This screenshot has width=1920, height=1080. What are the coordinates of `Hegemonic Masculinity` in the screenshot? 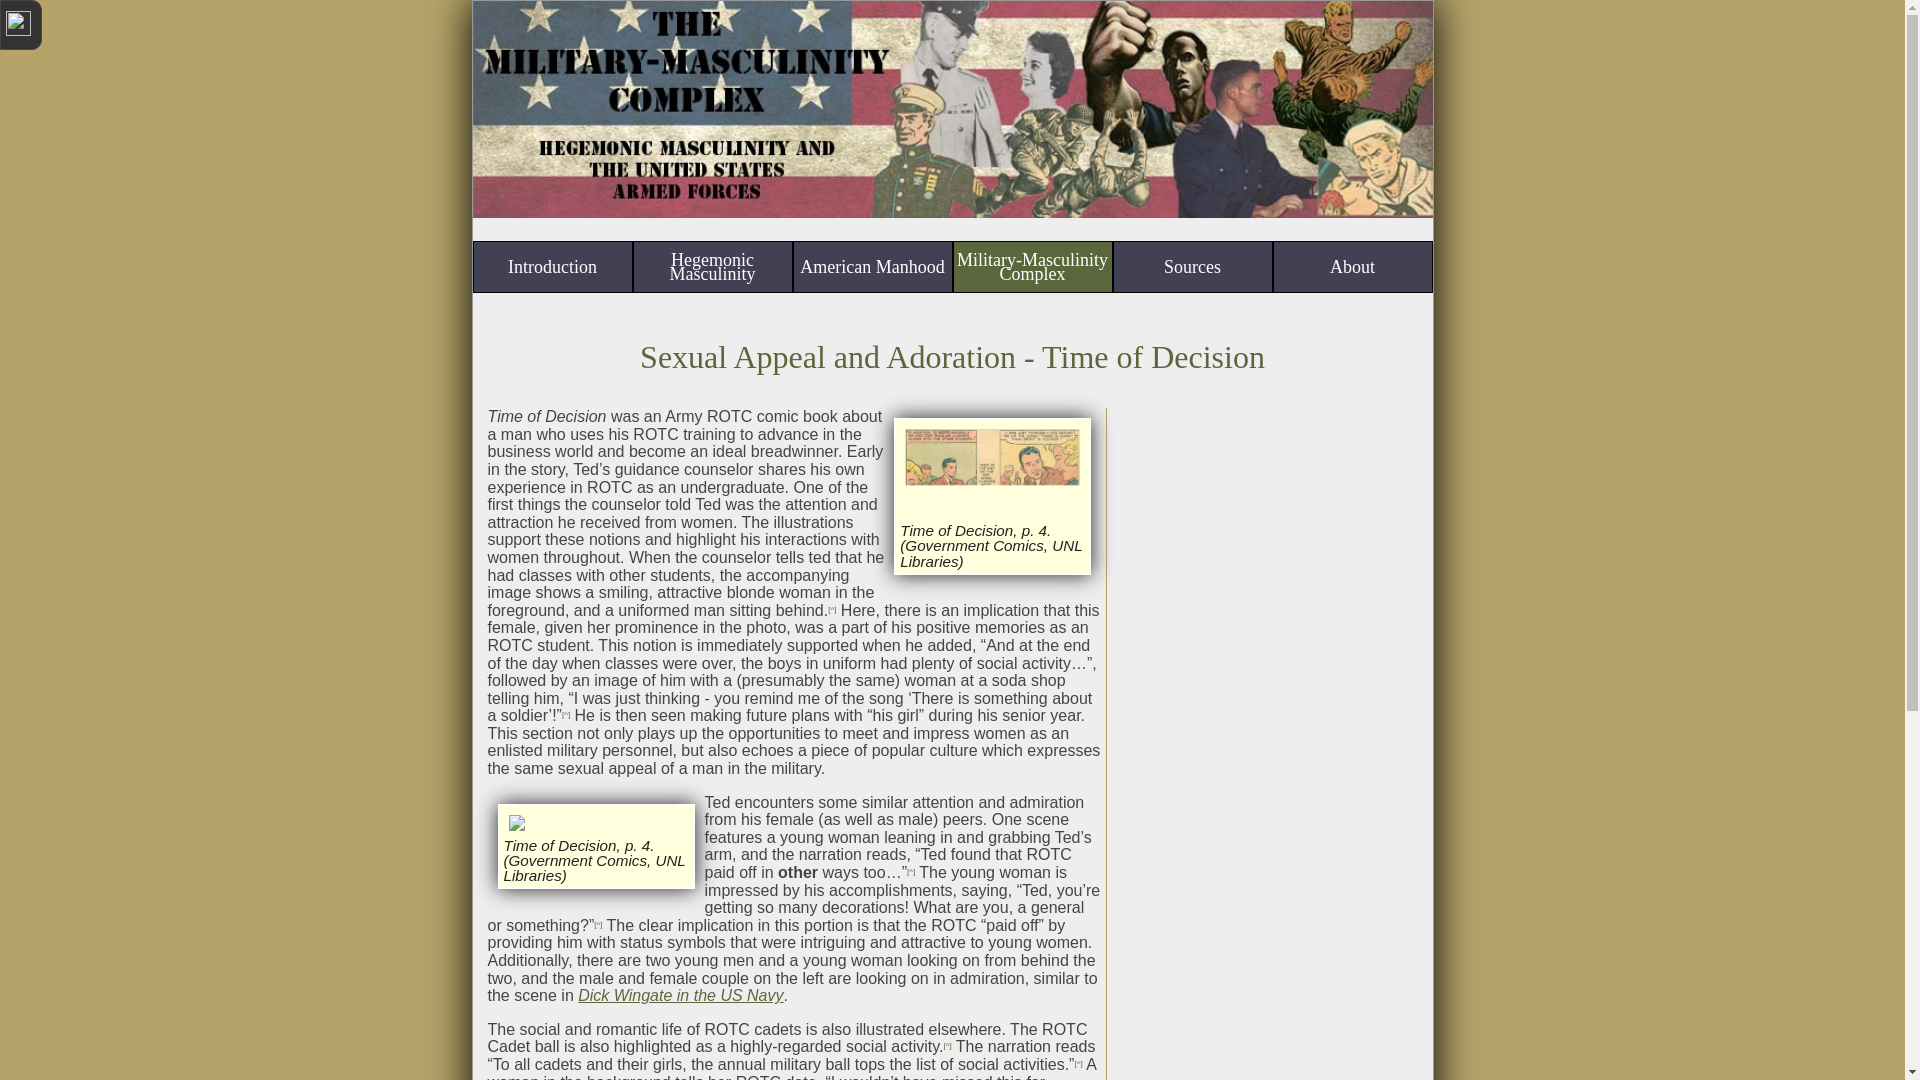 It's located at (712, 266).